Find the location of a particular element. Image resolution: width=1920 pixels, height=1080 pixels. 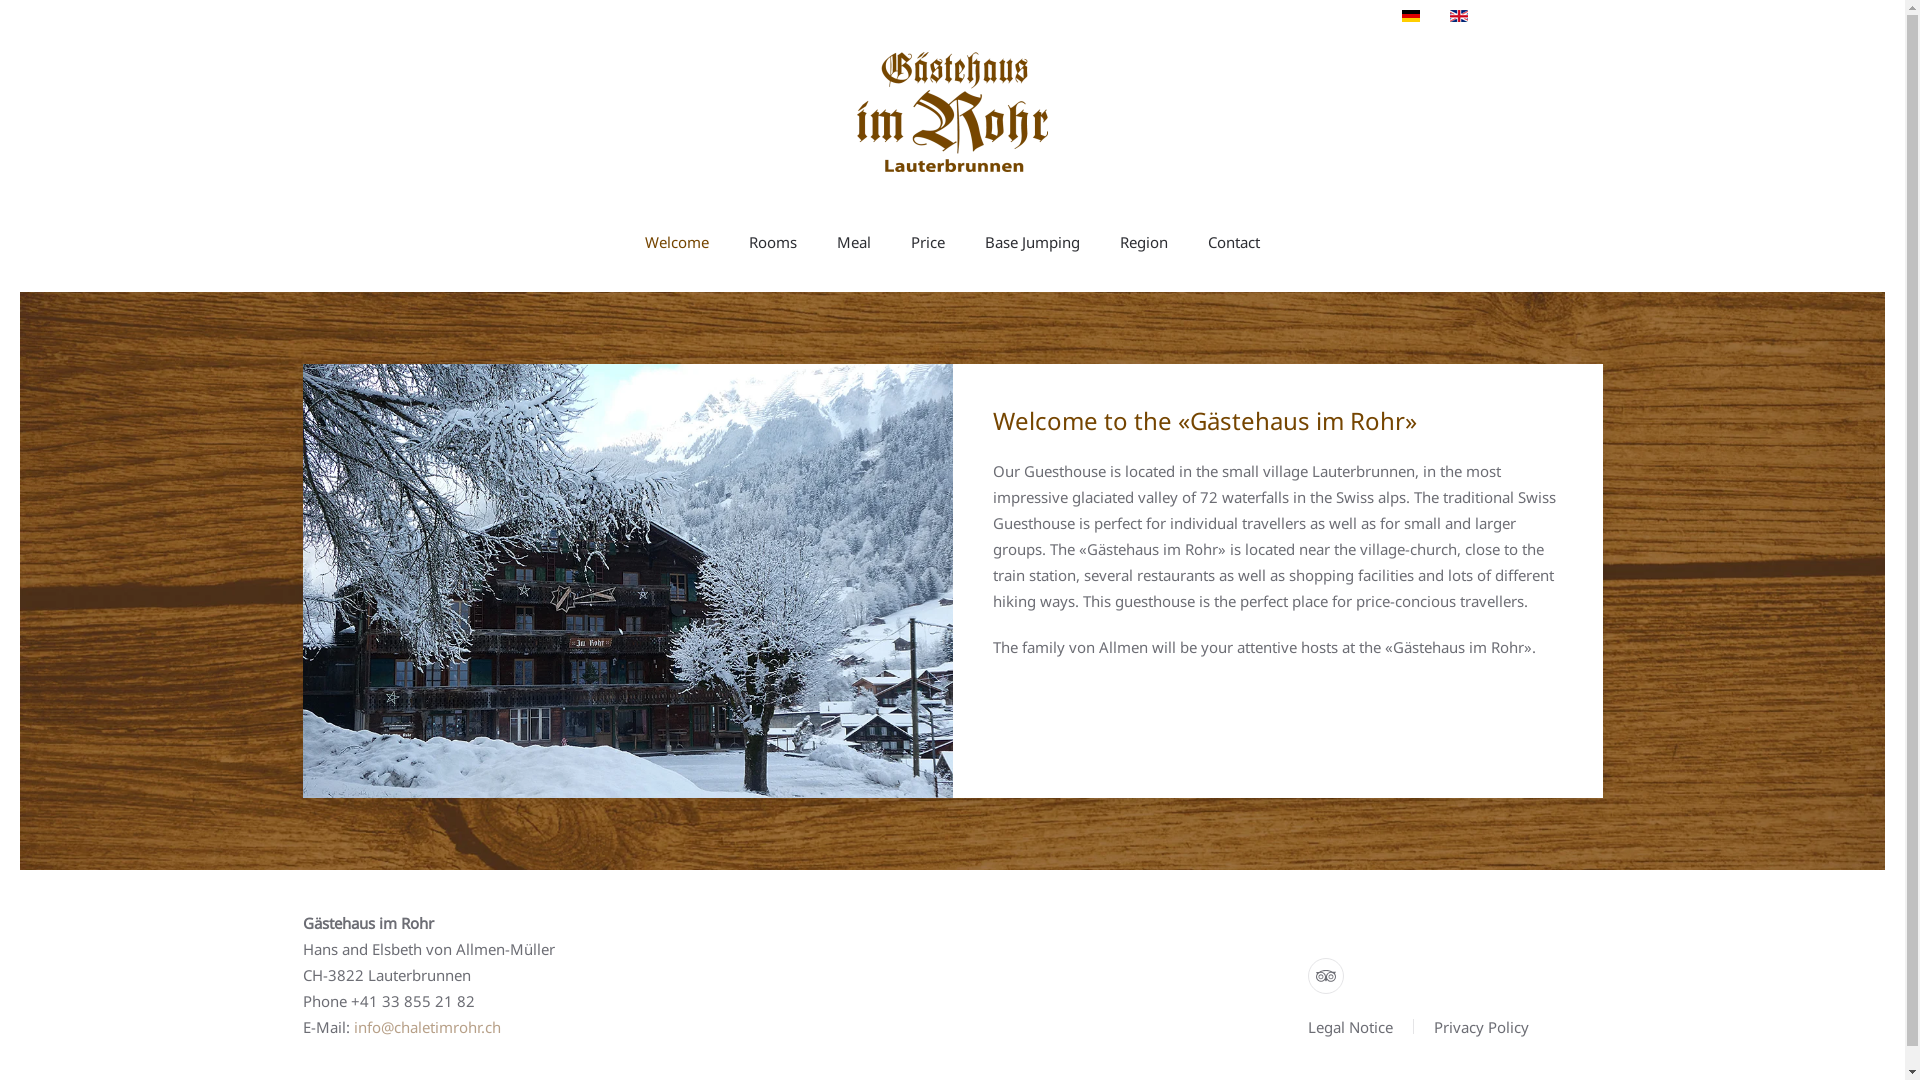

Deutsch (Deutschland) is located at coordinates (1411, 16).